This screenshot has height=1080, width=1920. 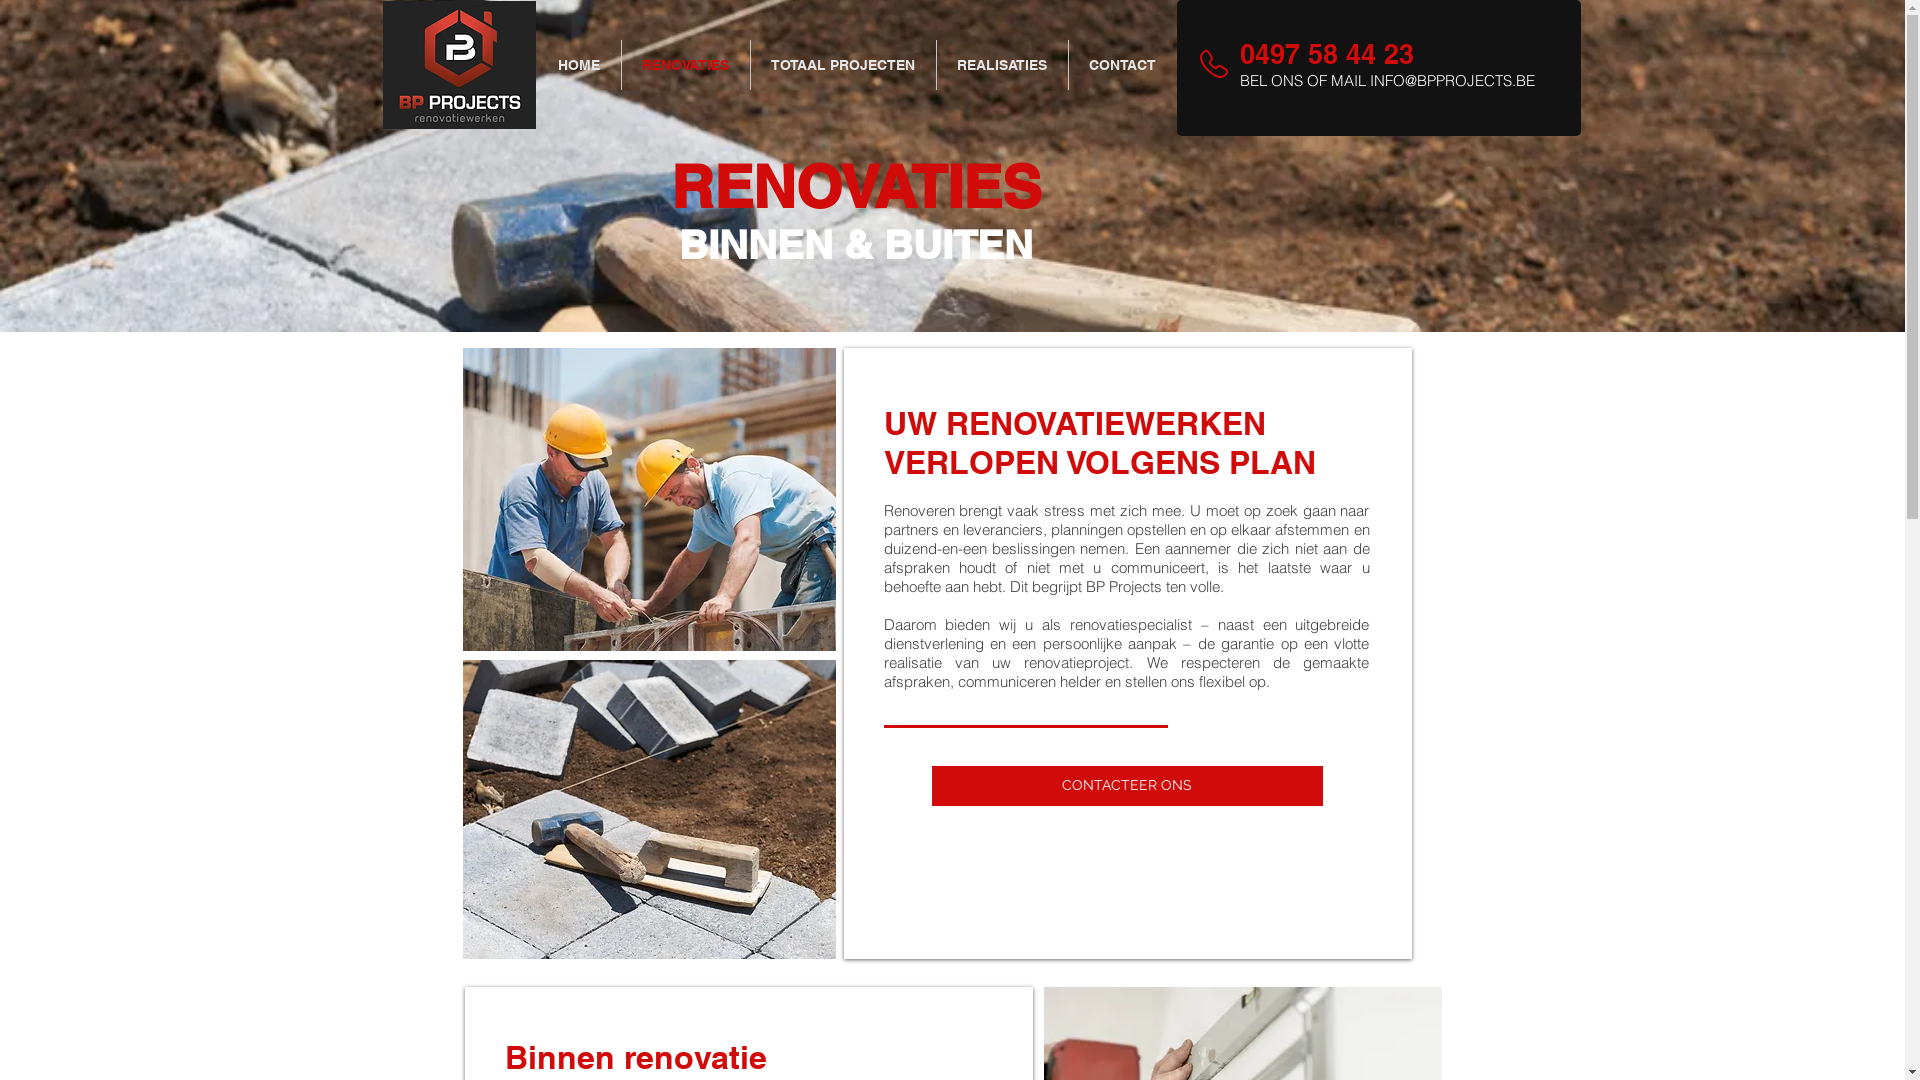 I want to click on HOME, so click(x=578, y=65).